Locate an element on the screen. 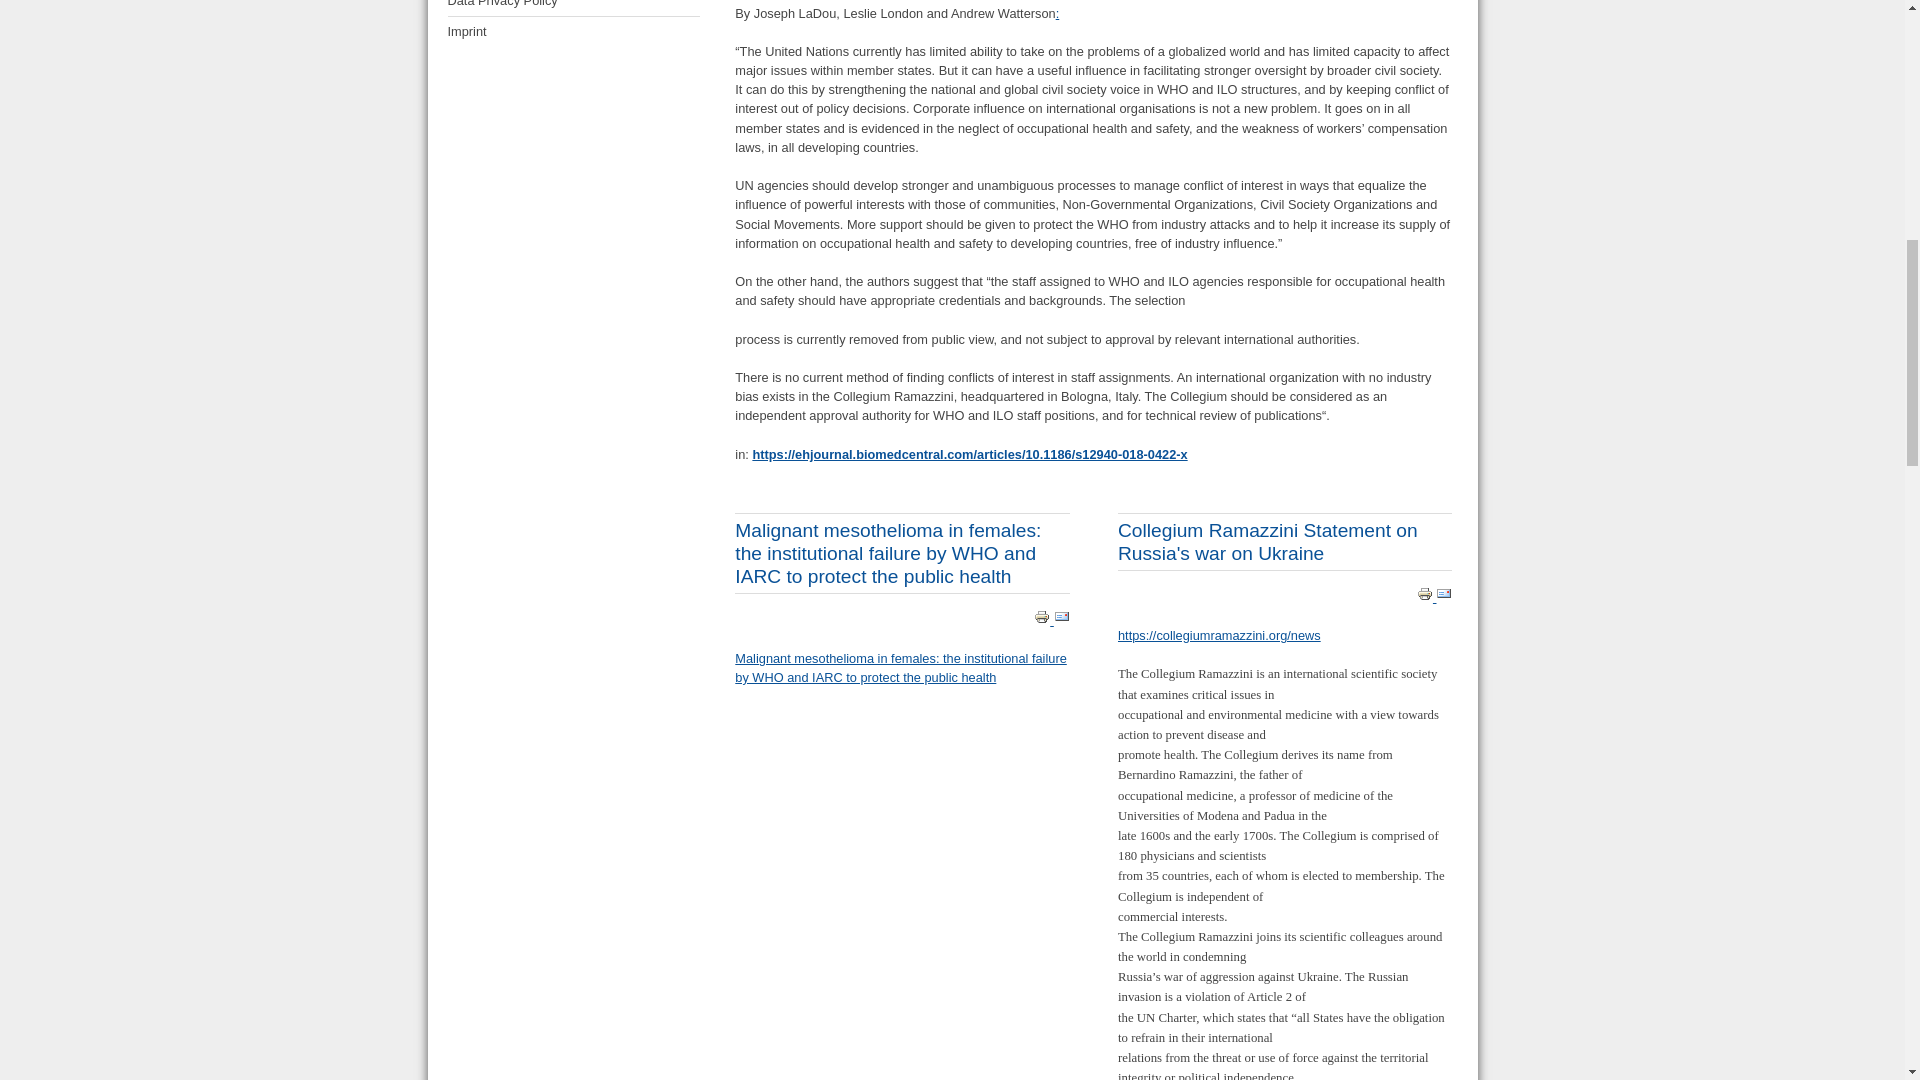 The image size is (1920, 1080). CR statement on Russia's war on Ukraine is located at coordinates (1218, 634).